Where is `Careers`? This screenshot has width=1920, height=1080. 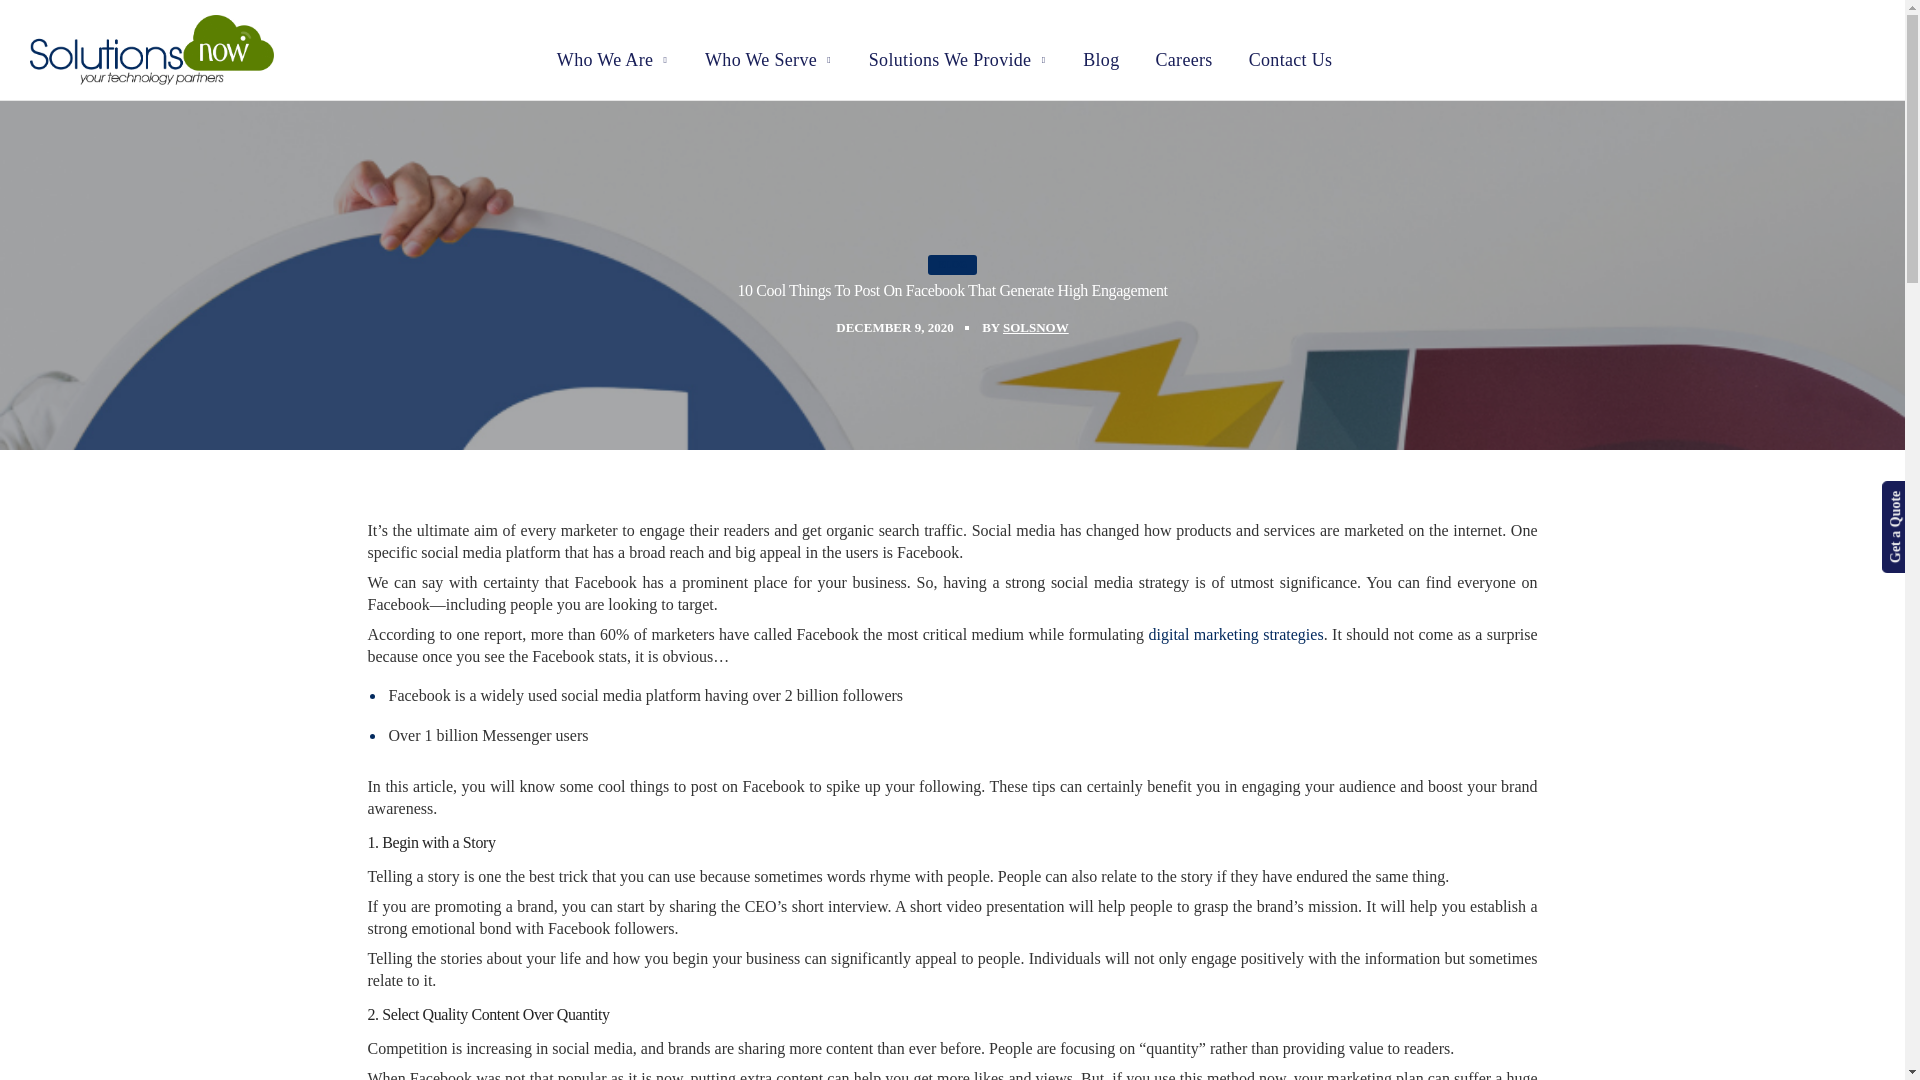 Careers is located at coordinates (1183, 60).